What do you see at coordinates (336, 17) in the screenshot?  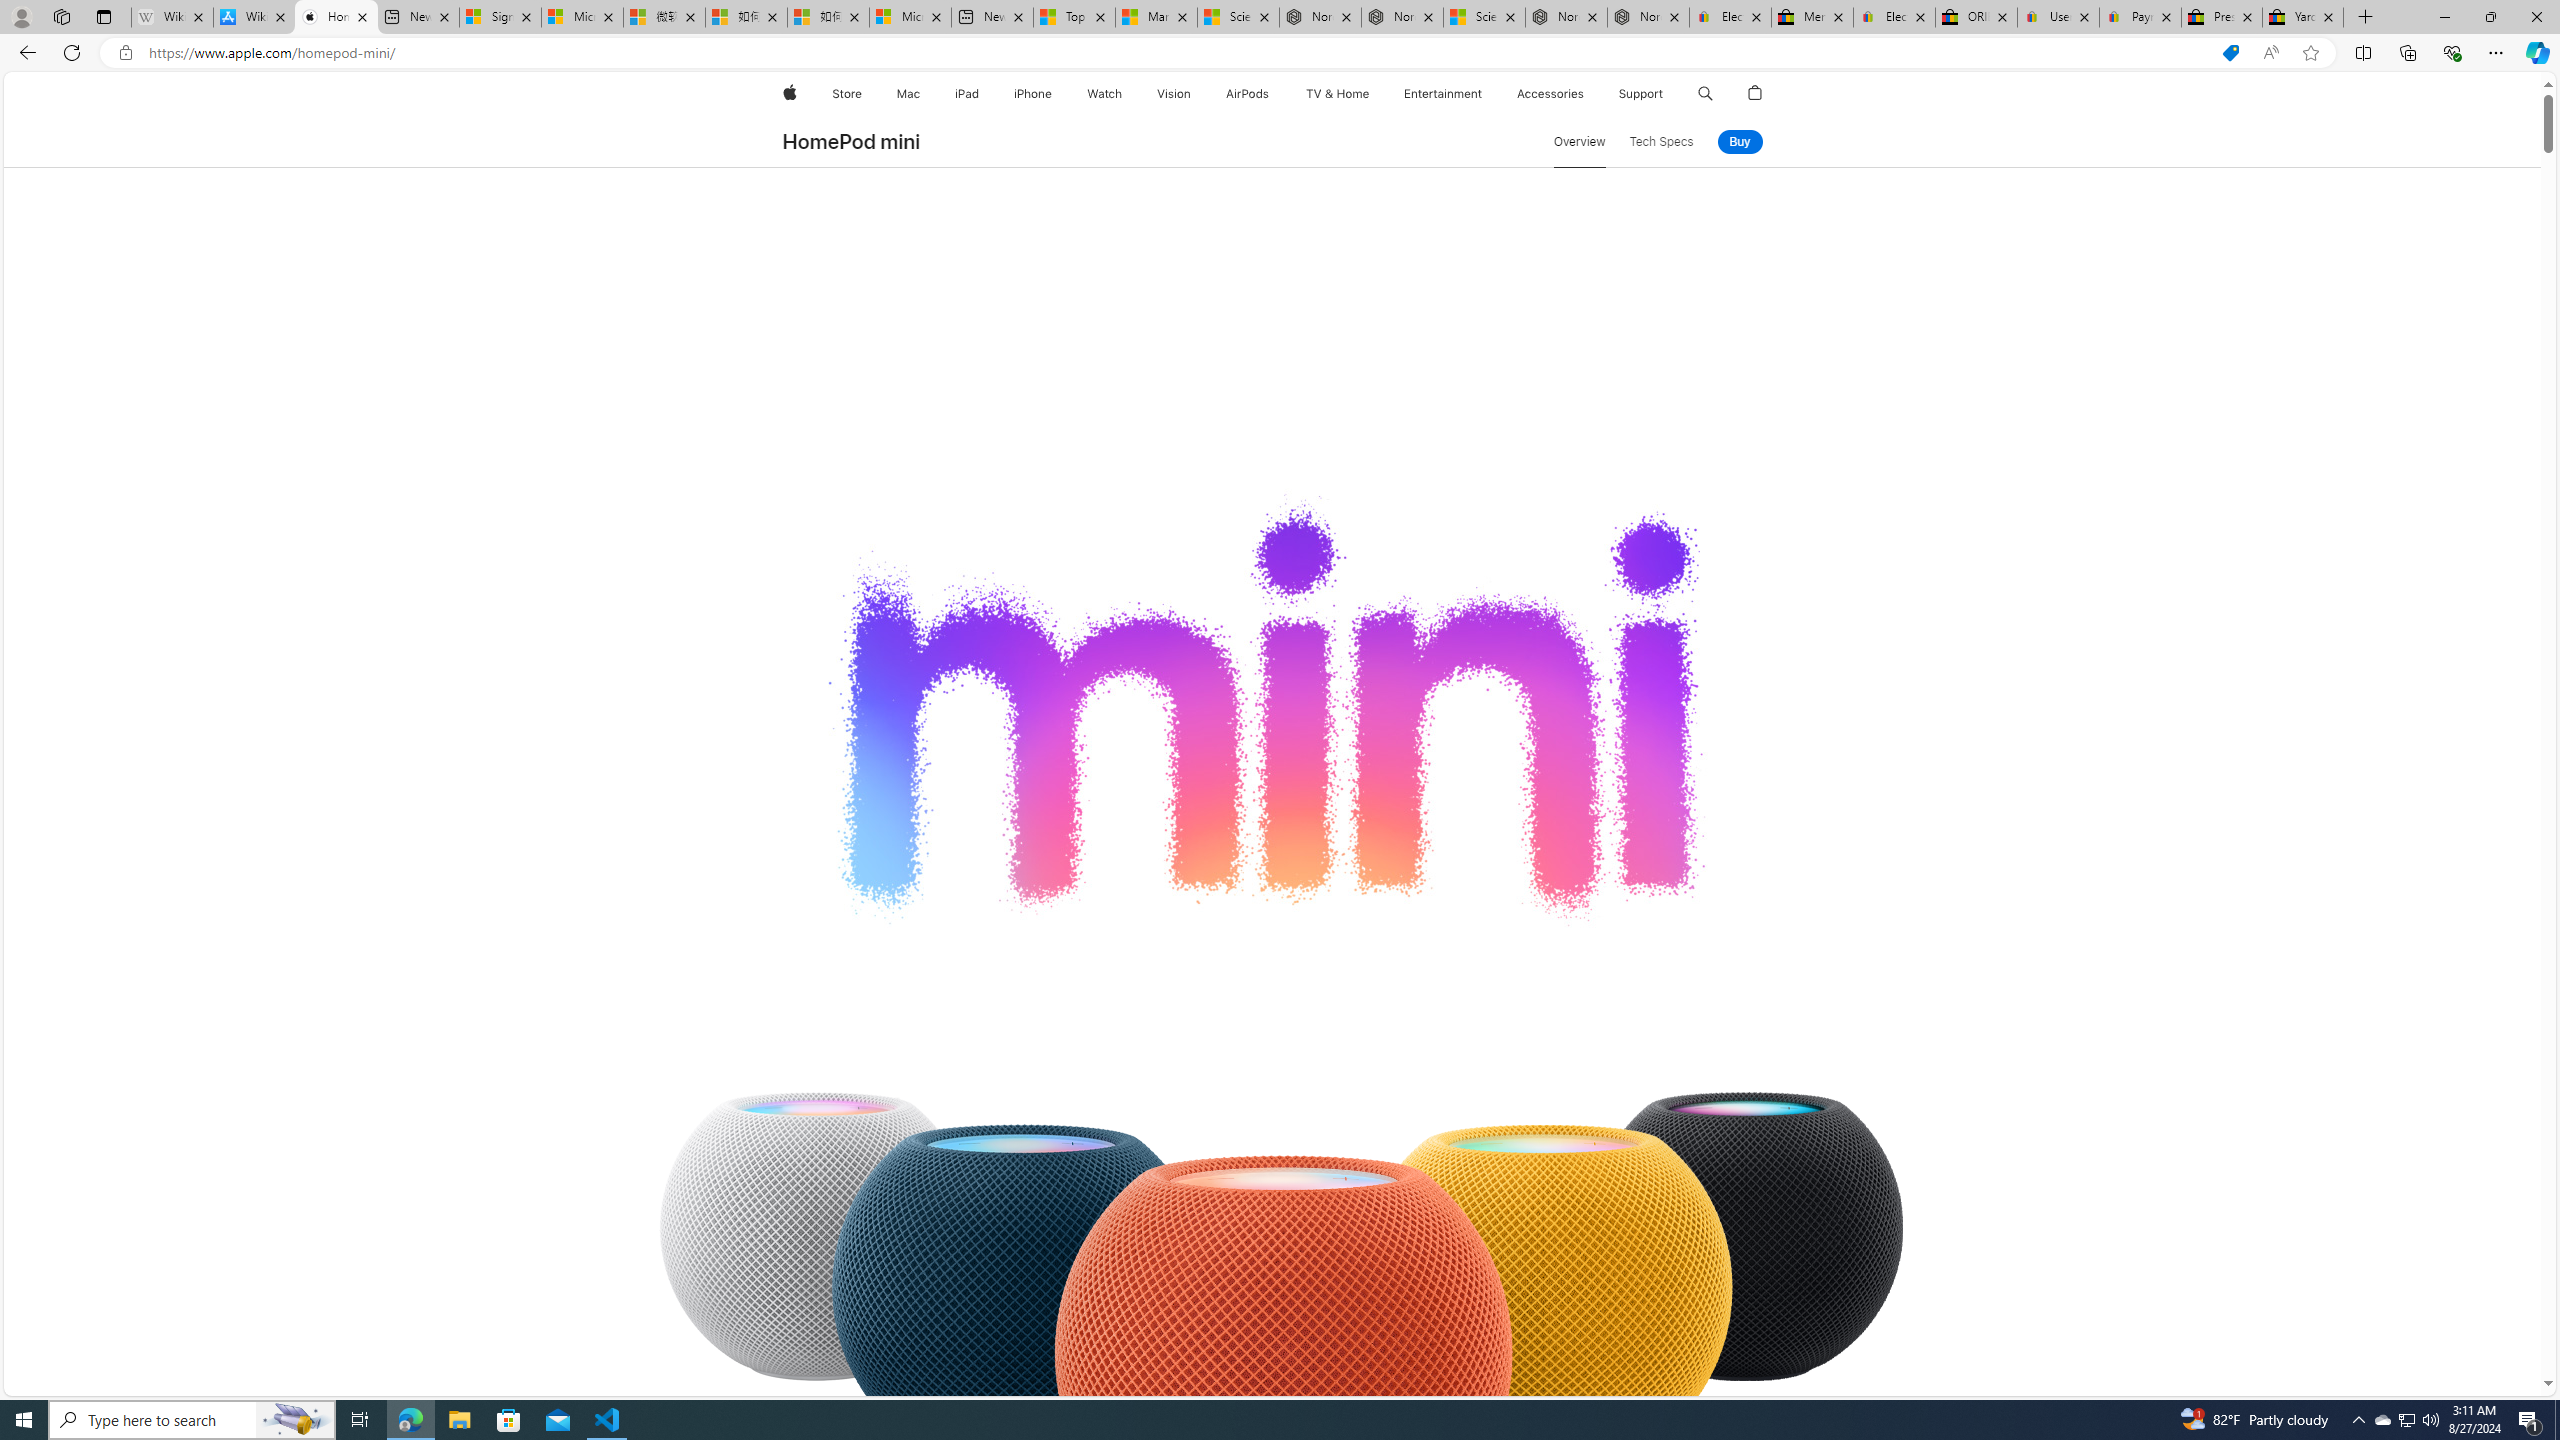 I see `HomePod mini - Apple` at bounding box center [336, 17].